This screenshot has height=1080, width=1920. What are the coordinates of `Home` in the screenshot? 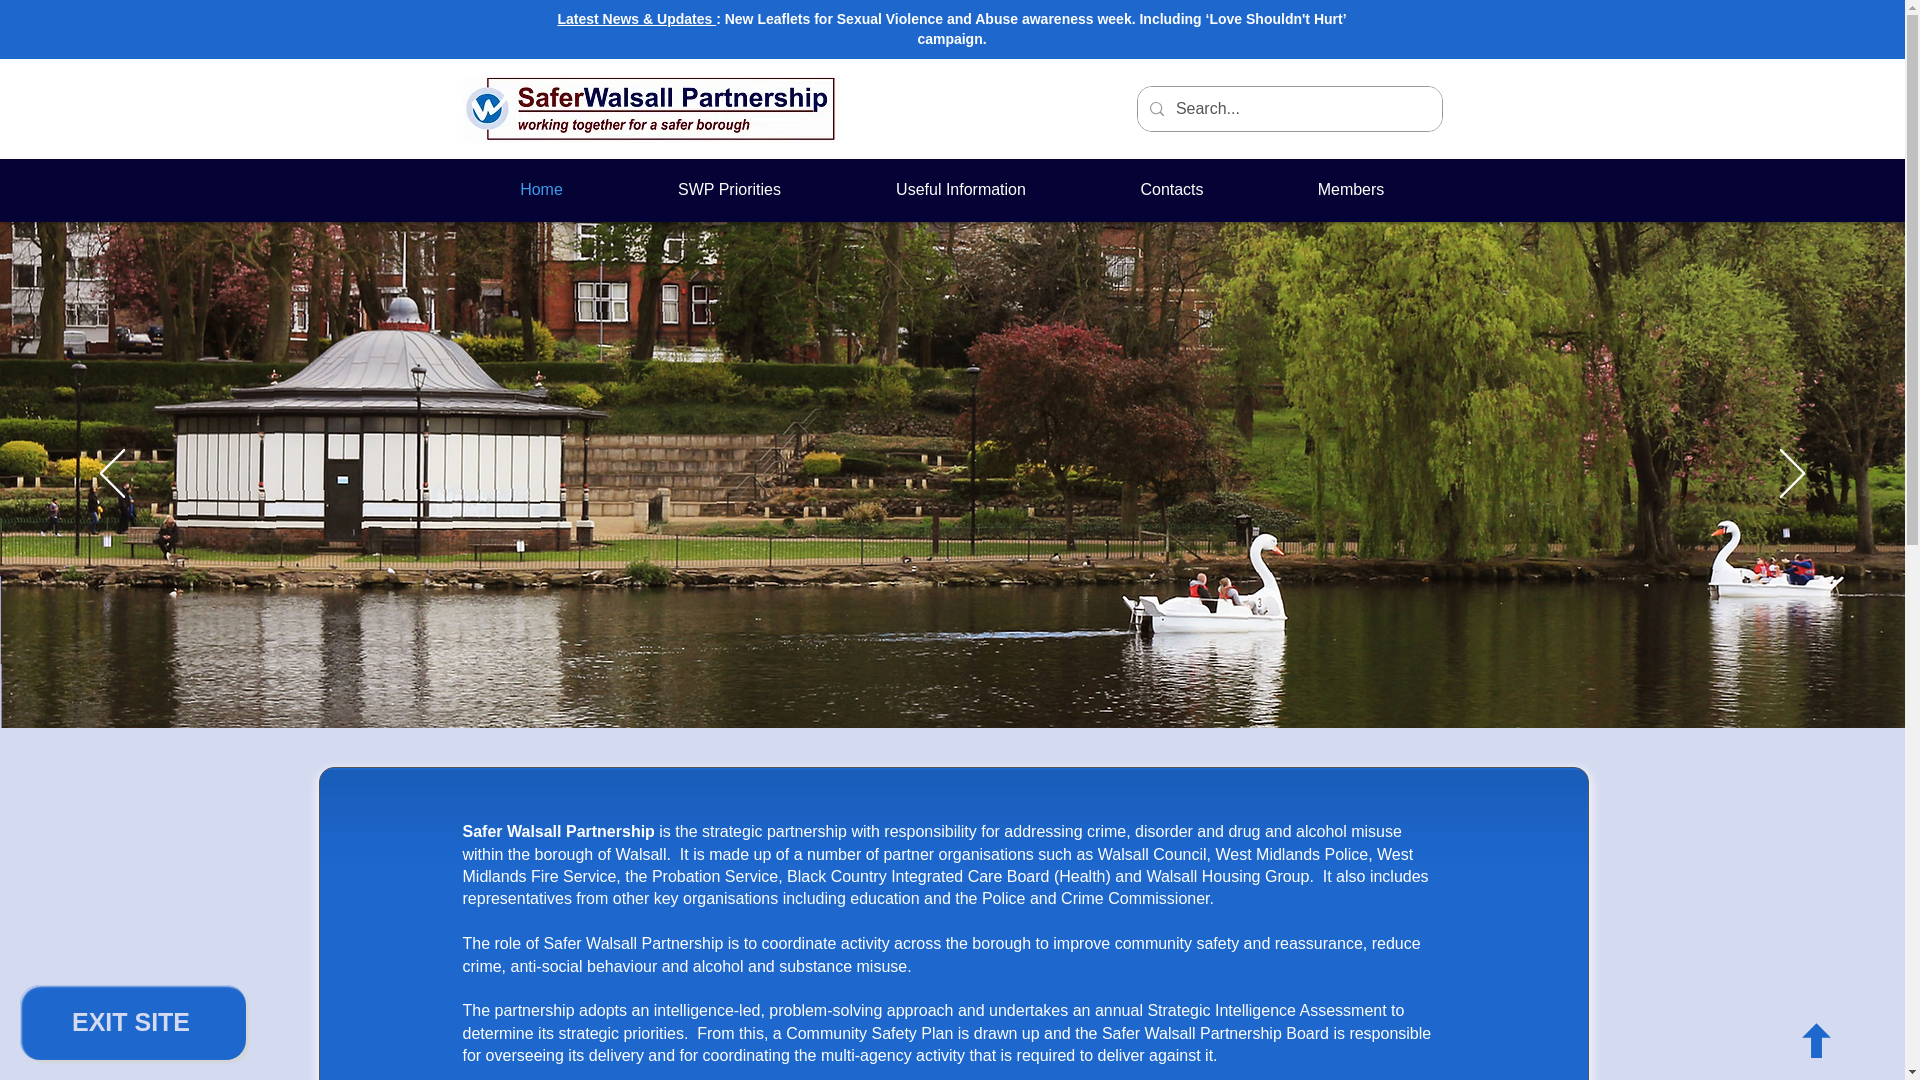 It's located at (541, 190).